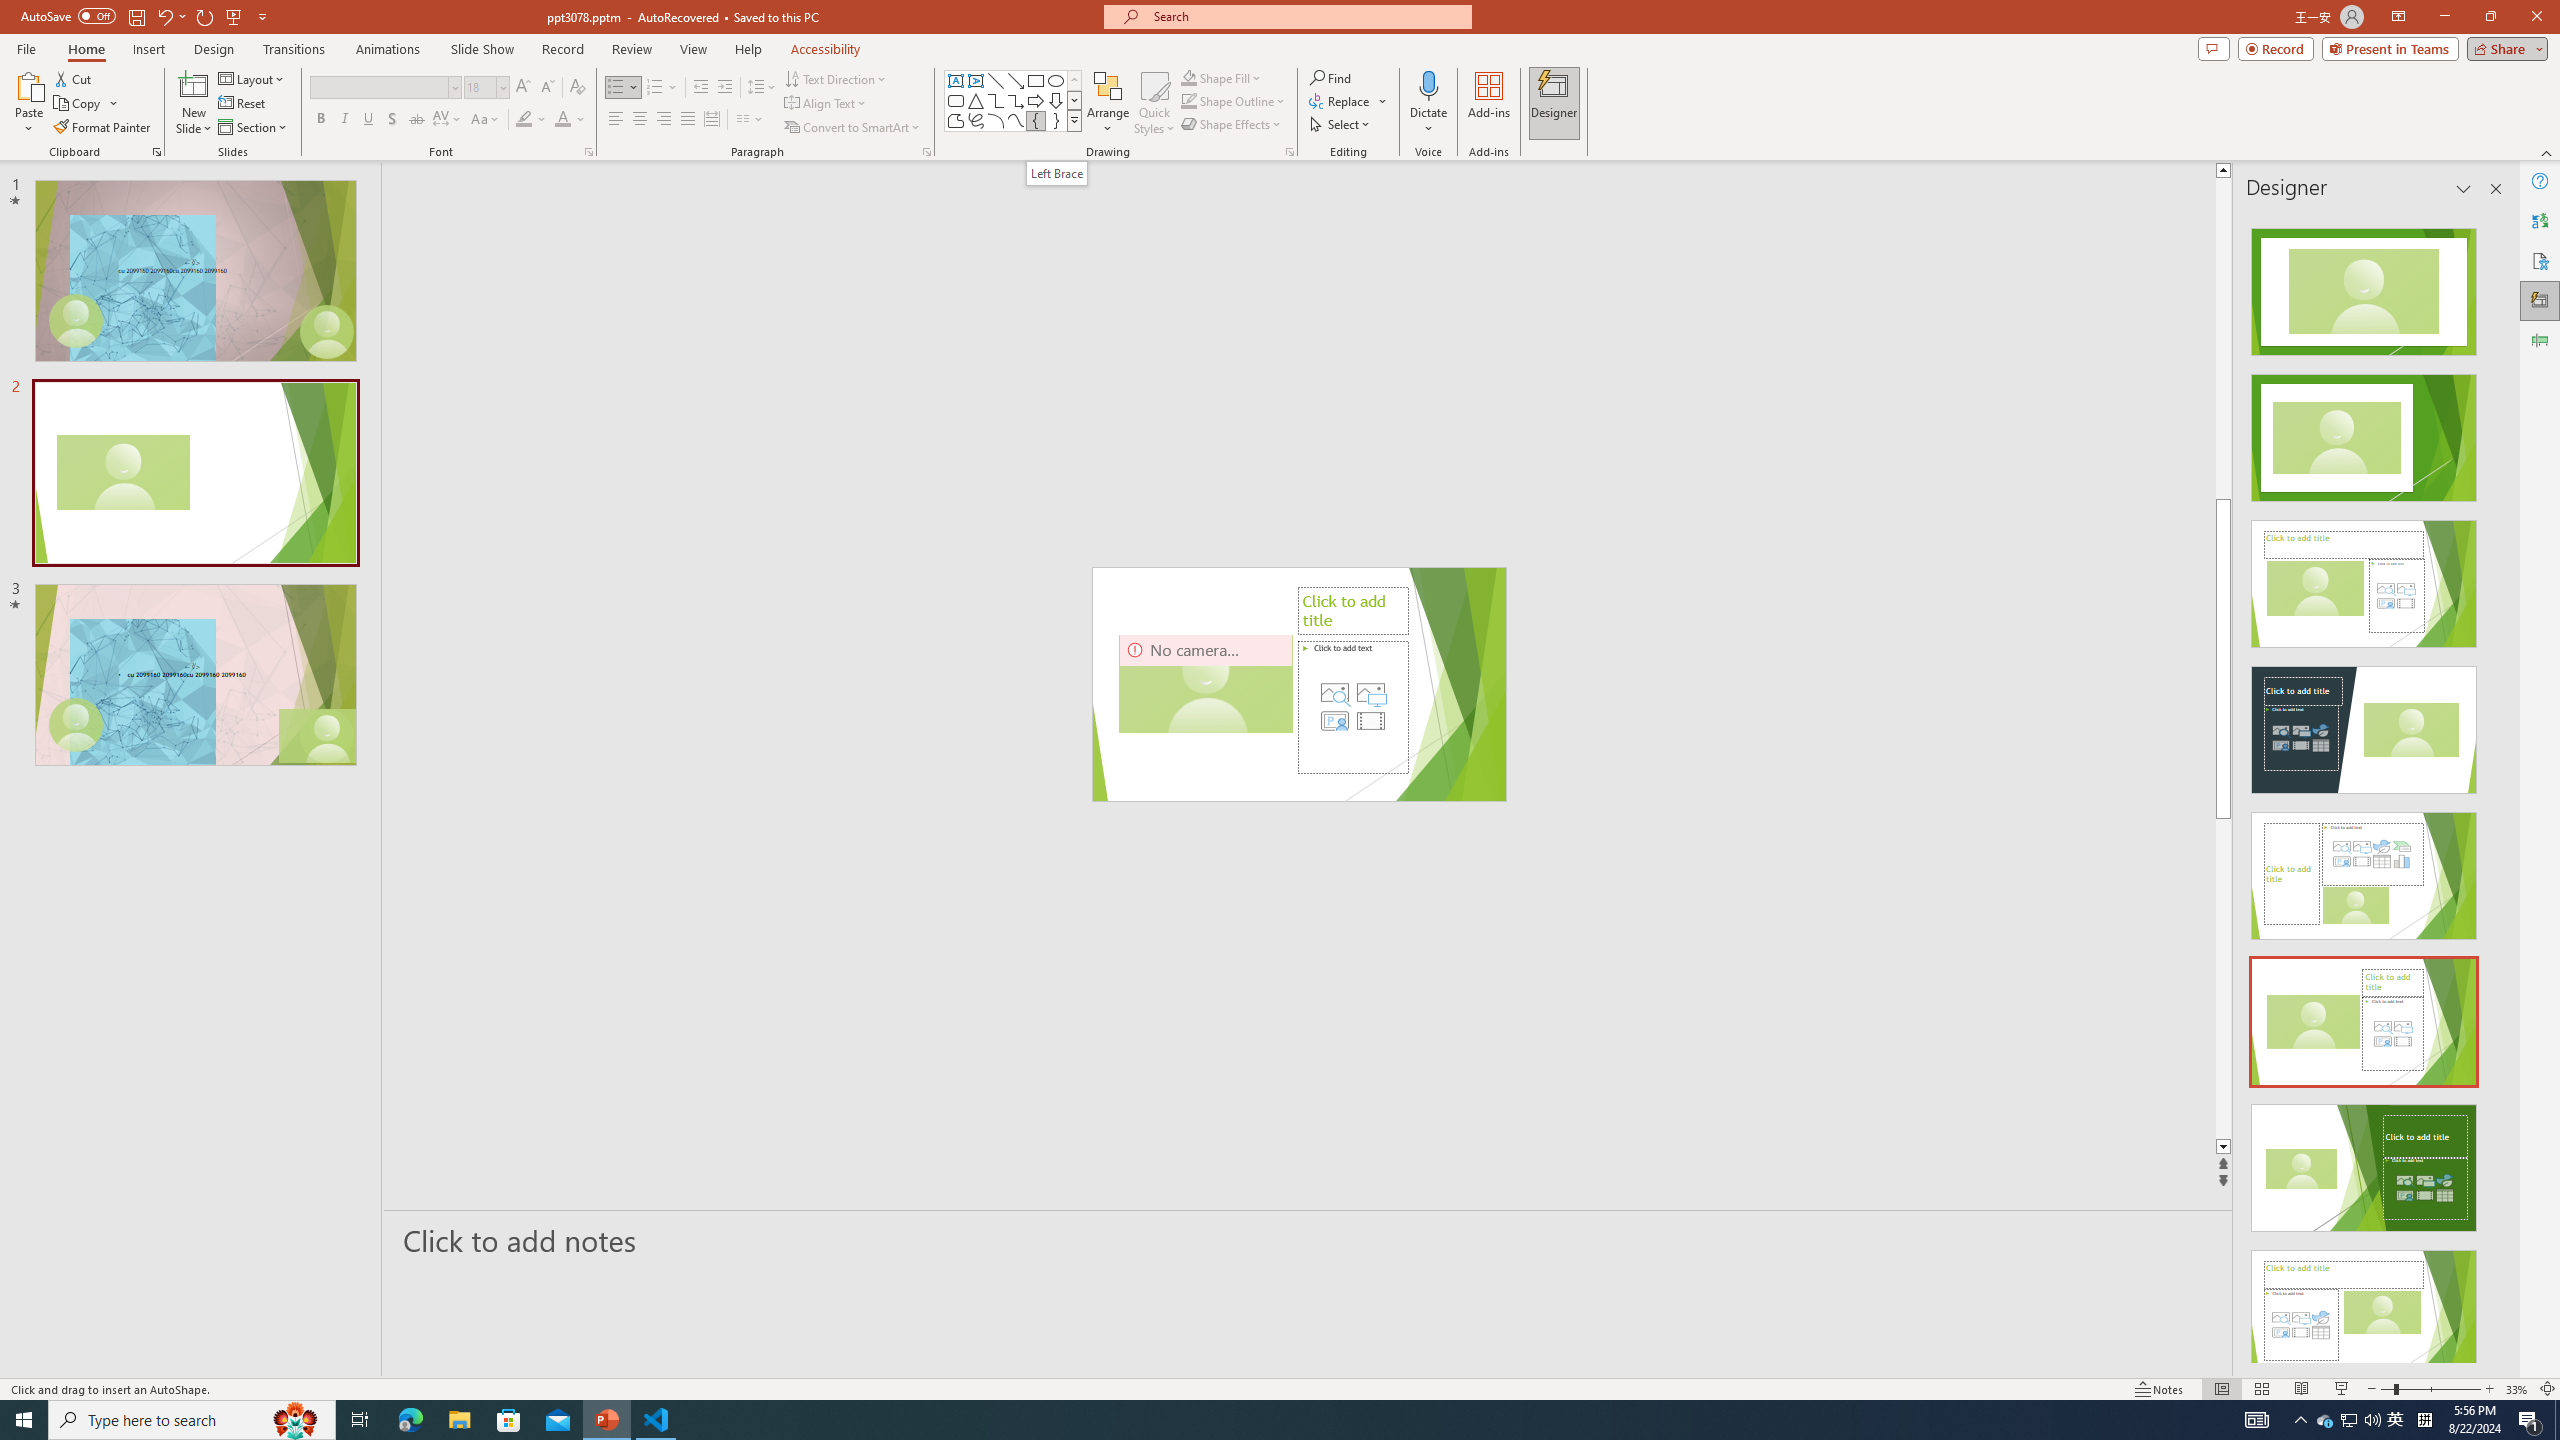 The width and height of the screenshot is (2560, 1440). Describe the element at coordinates (996, 100) in the screenshot. I see `Connector: Elbow` at that location.